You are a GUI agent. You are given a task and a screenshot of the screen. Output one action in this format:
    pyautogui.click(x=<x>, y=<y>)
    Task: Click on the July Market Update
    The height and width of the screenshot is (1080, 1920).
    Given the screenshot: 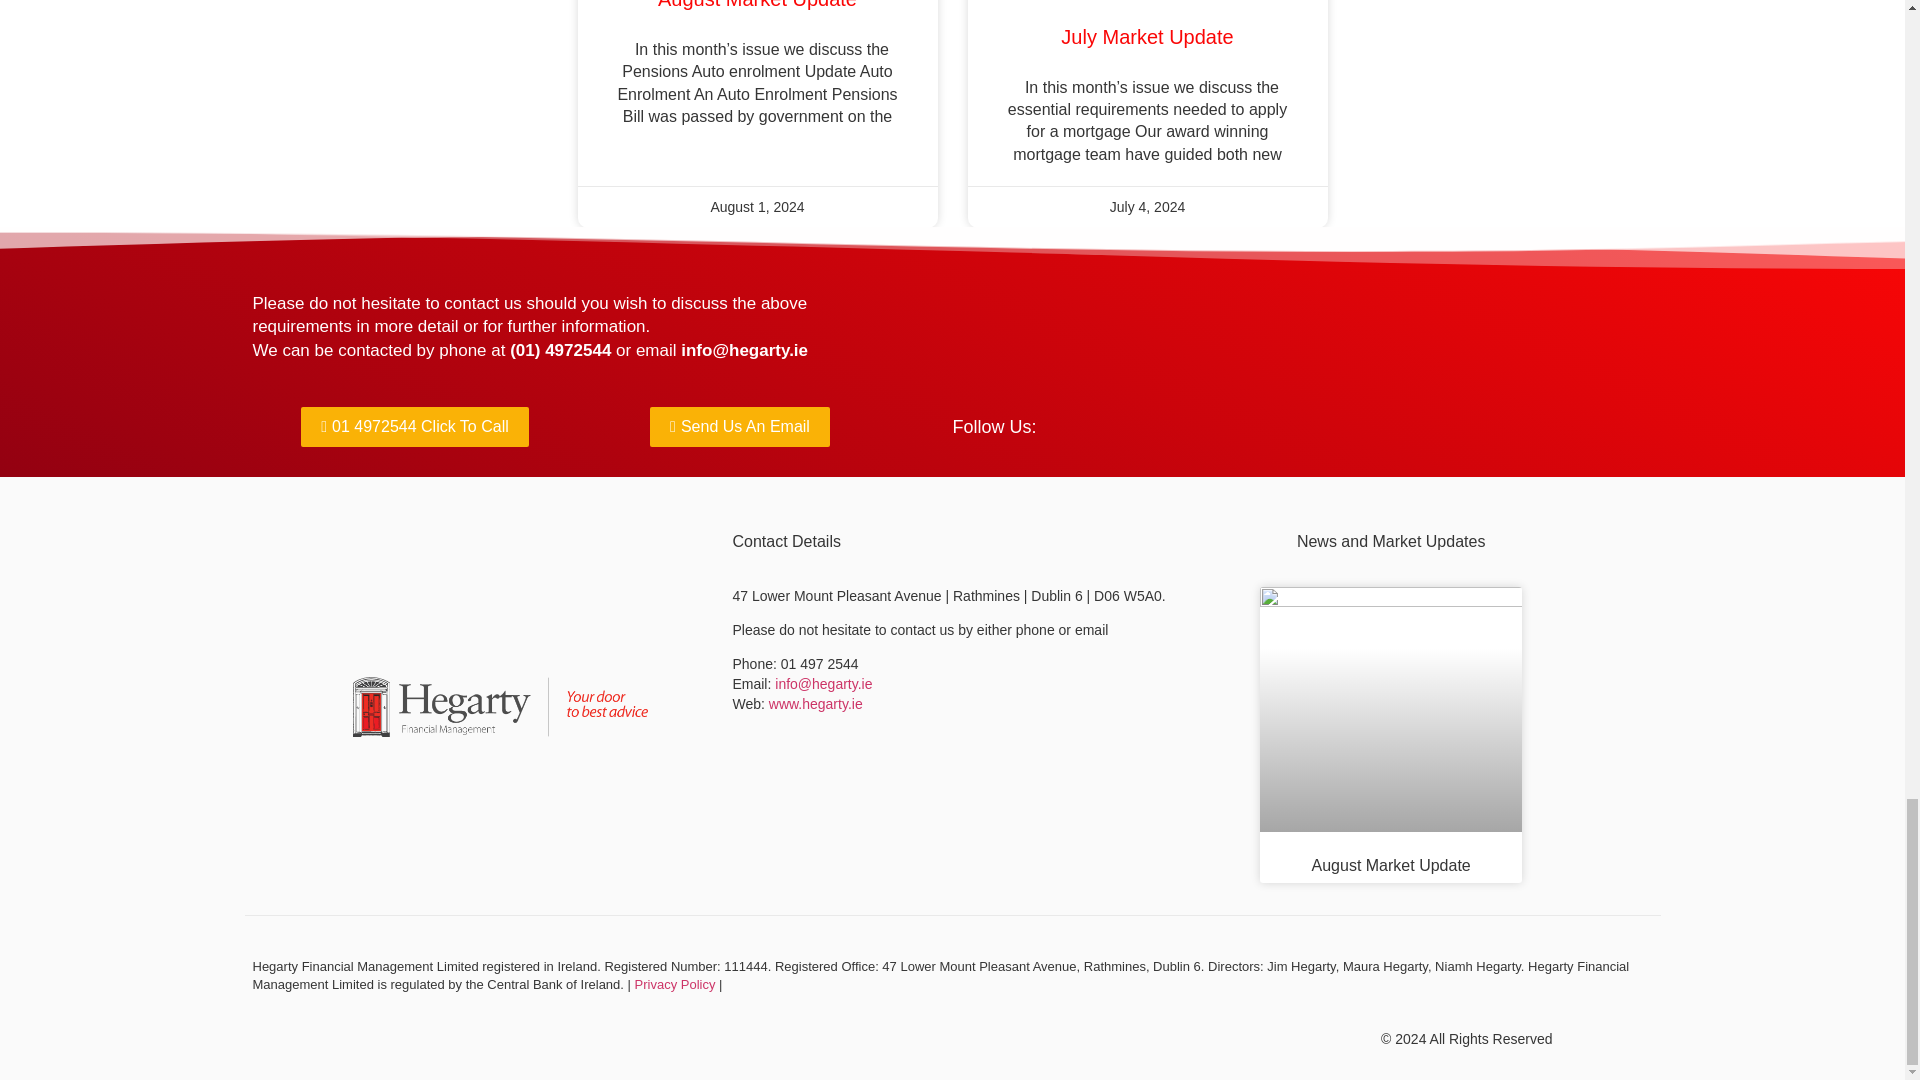 What is the action you would take?
    pyautogui.click(x=1146, y=36)
    